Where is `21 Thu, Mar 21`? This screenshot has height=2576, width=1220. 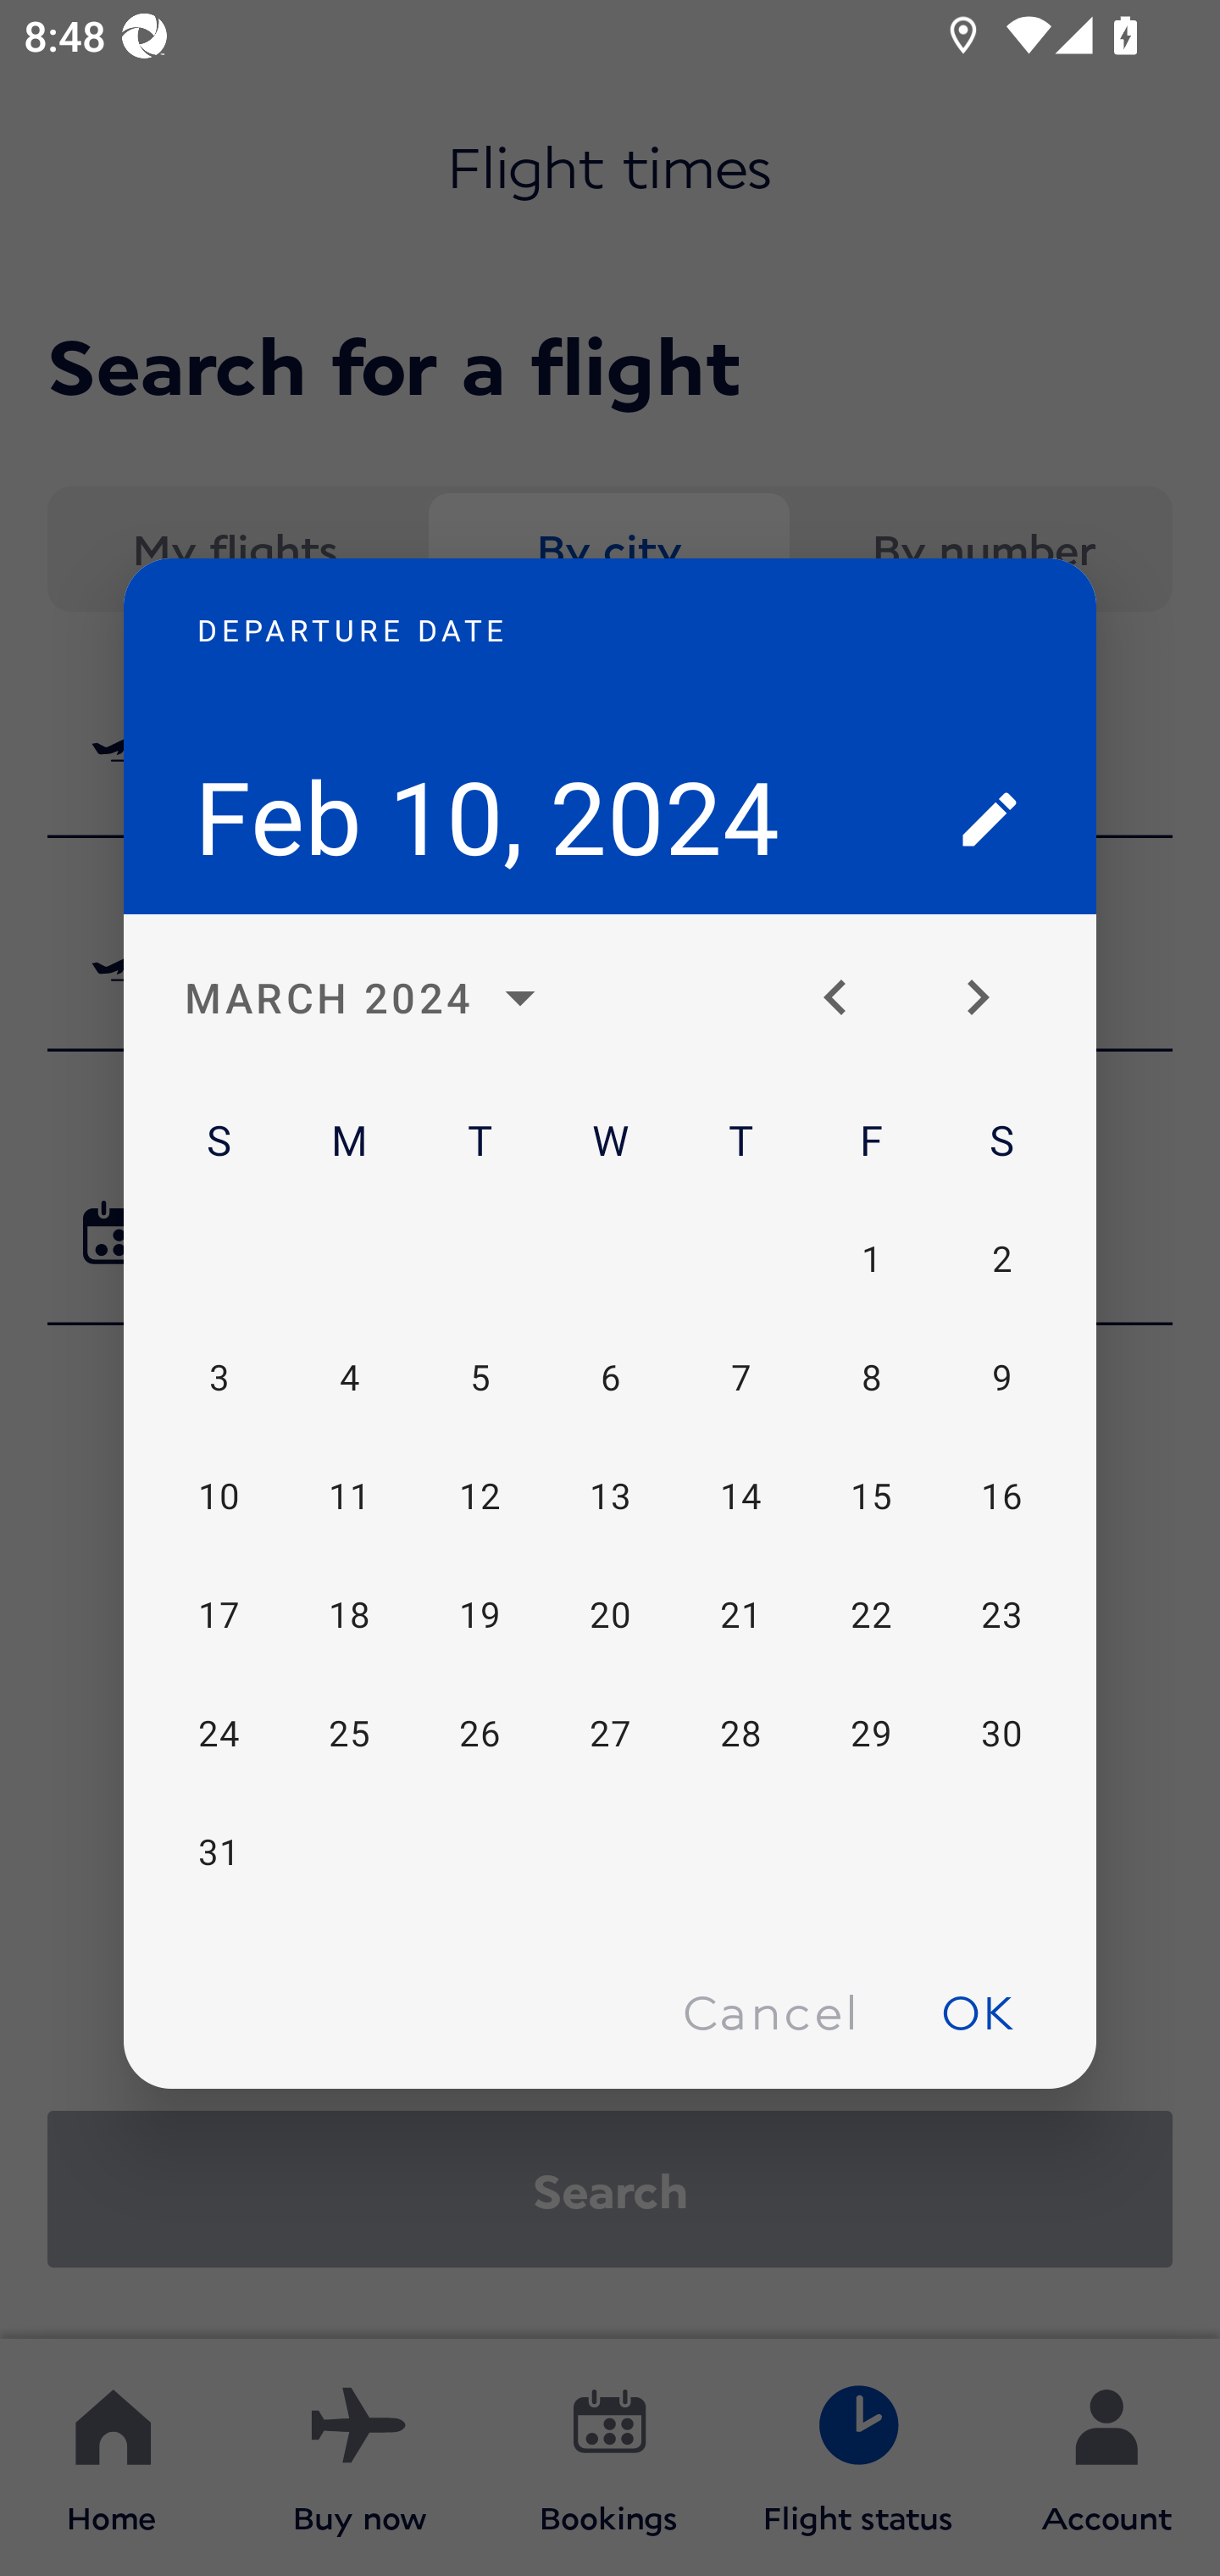
21 Thu, Mar 21 is located at coordinates (740, 1615).